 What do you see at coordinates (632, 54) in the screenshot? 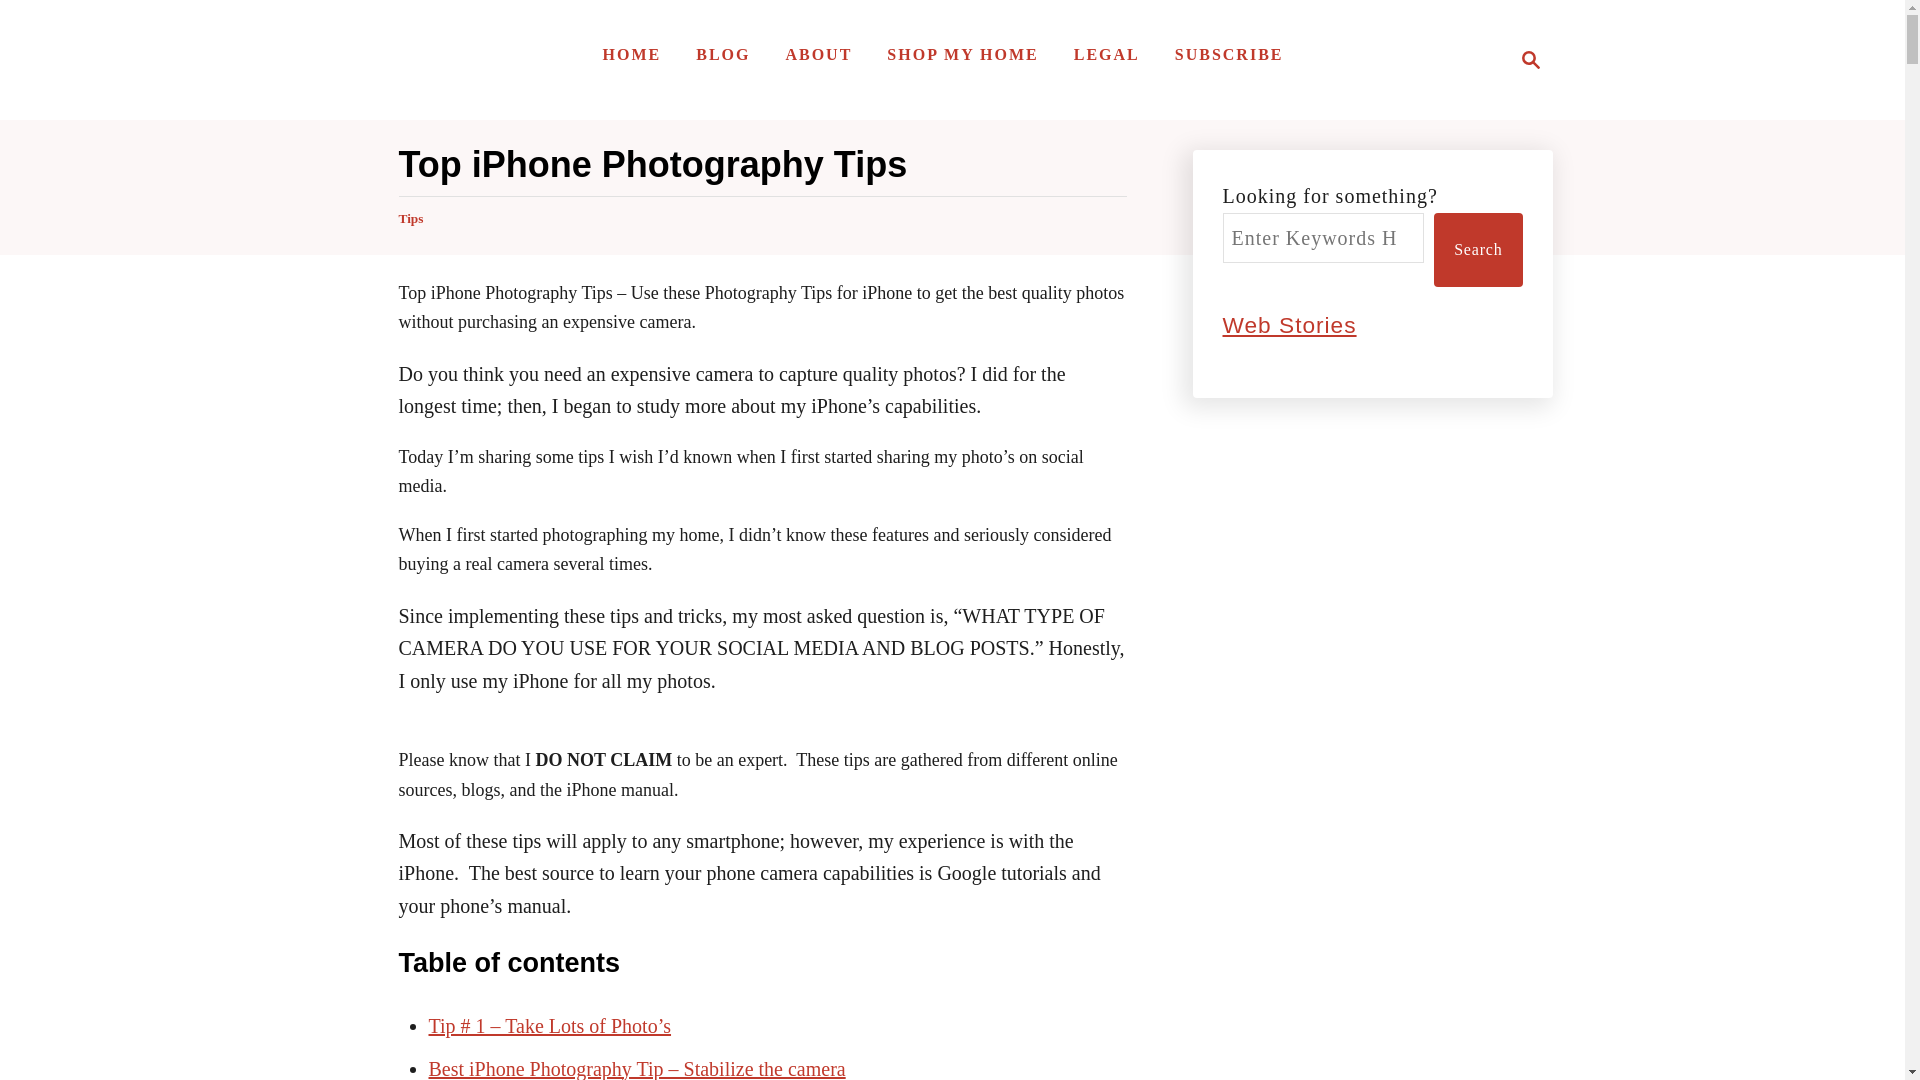
I see `Skip to Content` at bounding box center [632, 54].